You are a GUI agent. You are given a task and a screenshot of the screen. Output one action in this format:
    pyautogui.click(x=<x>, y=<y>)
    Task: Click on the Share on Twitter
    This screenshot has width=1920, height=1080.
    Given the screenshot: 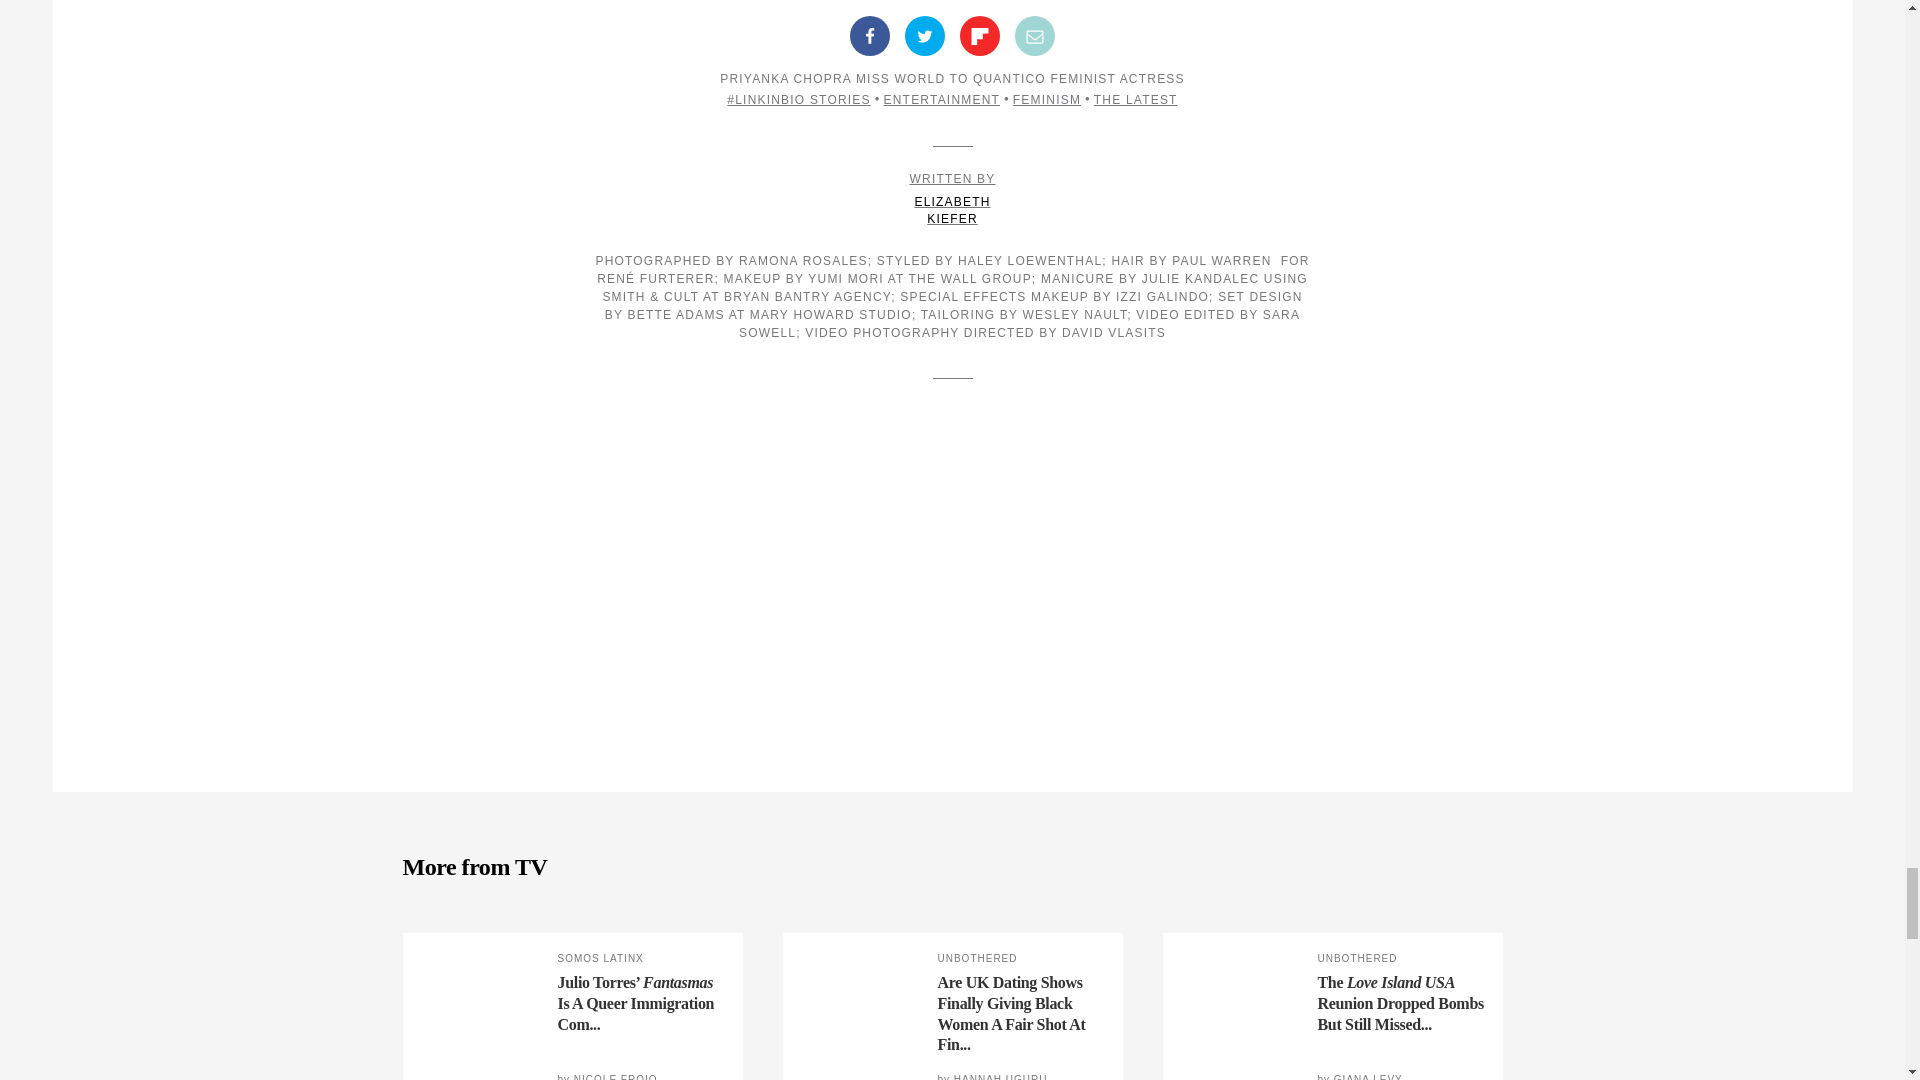 What is the action you would take?
    pyautogui.click(x=1046, y=99)
    